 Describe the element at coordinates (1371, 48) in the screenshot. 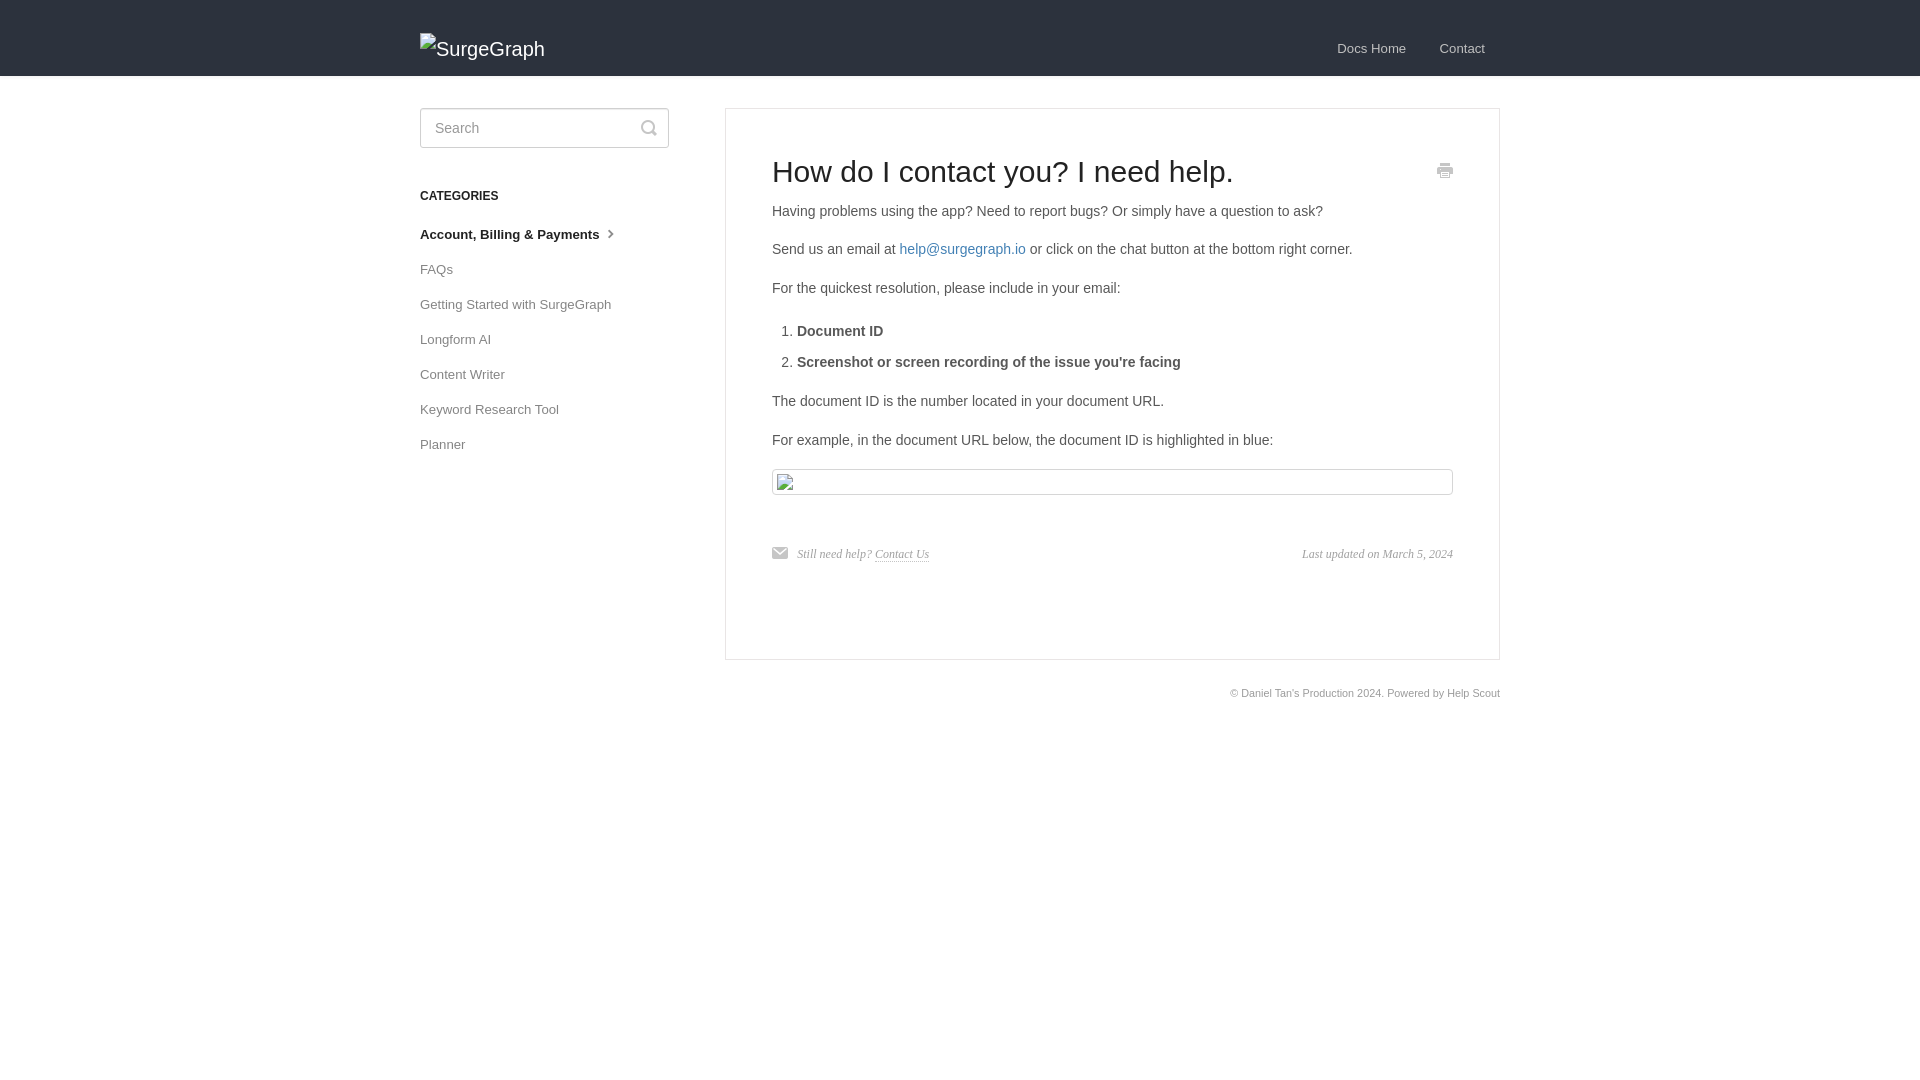

I see `Docs Home` at that location.